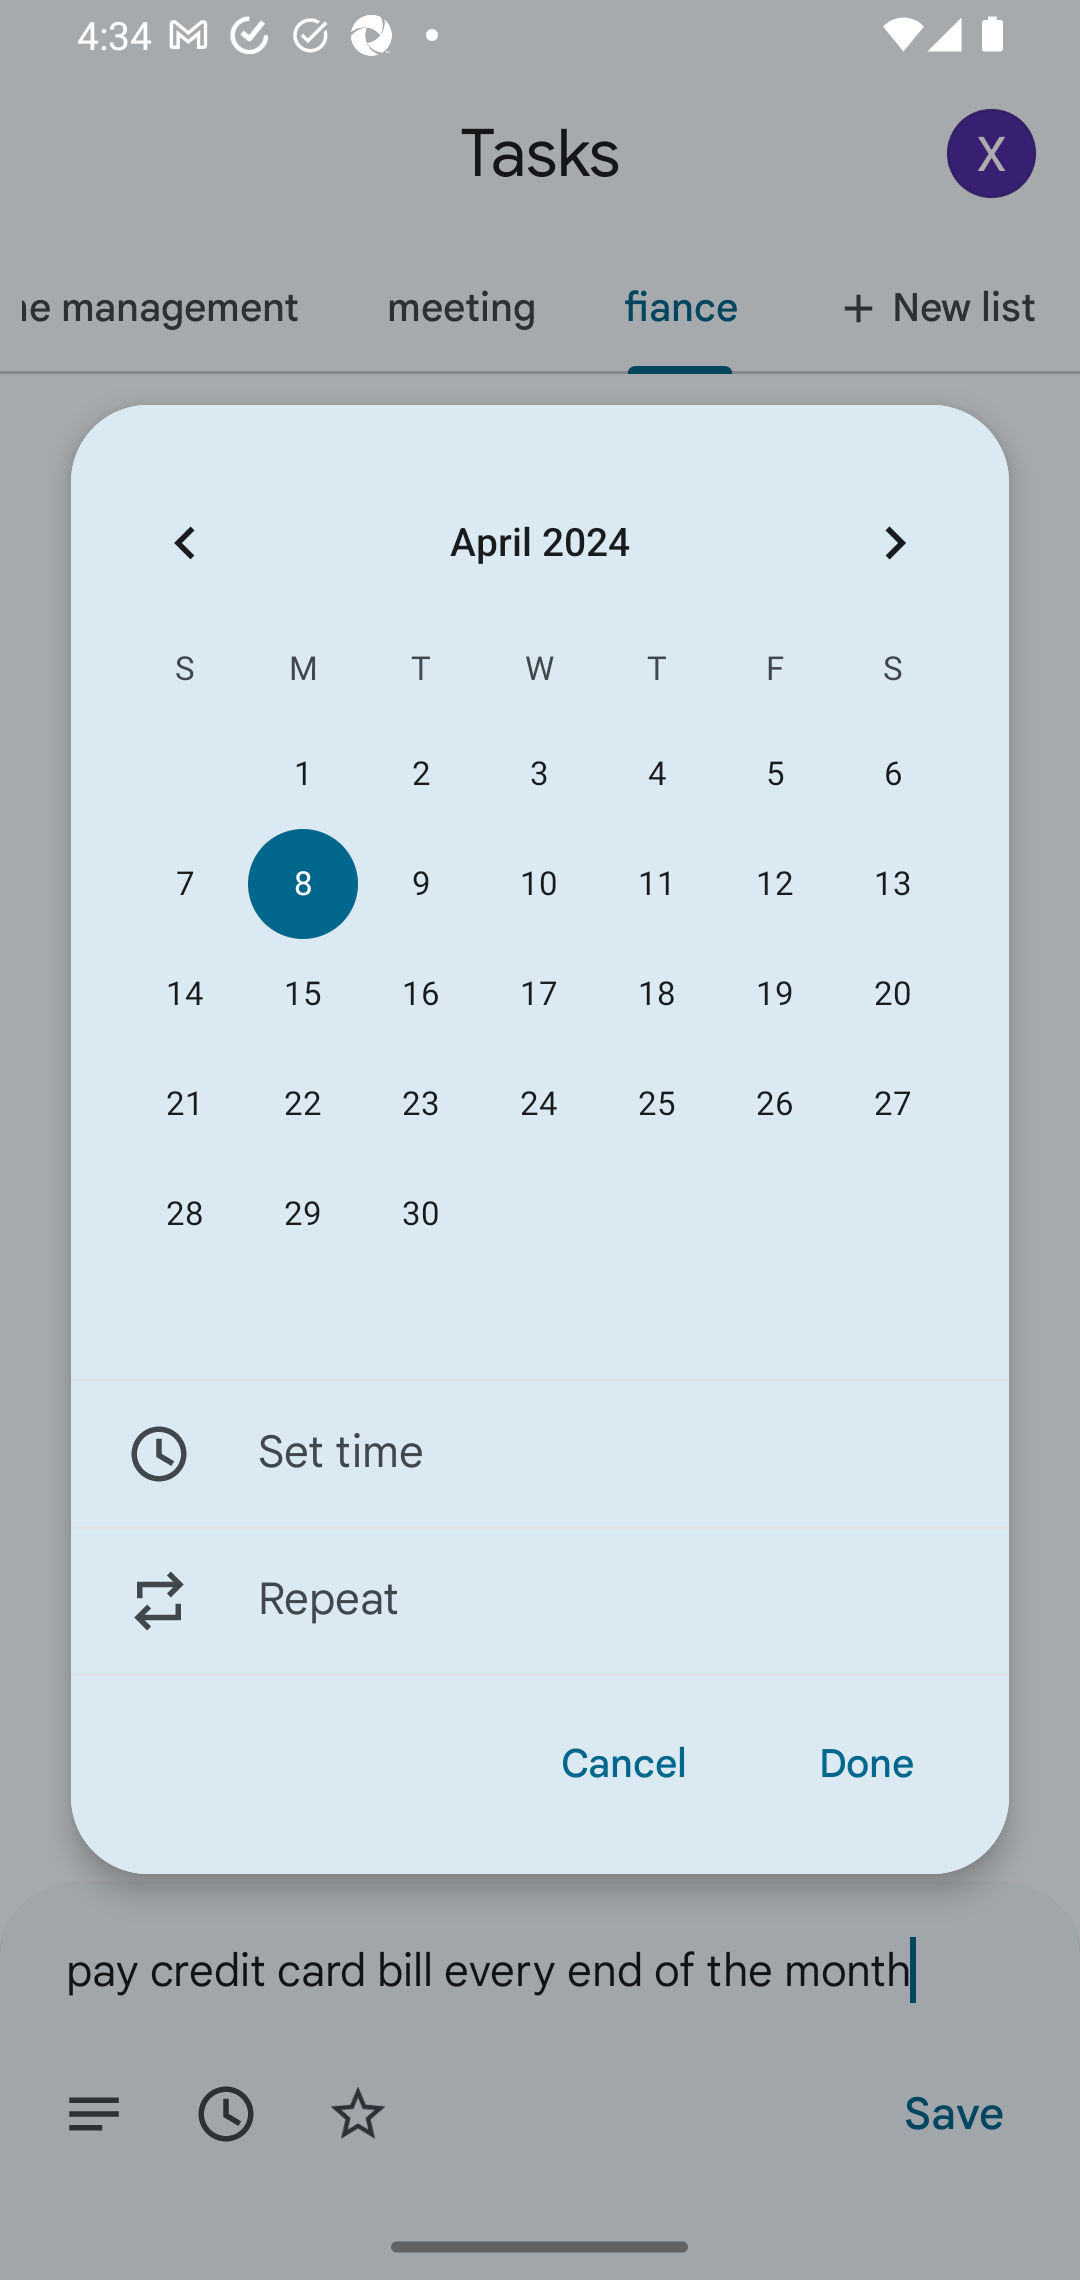 The height and width of the screenshot is (2280, 1080). Describe the element at coordinates (420, 884) in the screenshot. I see `9 09 April 2024` at that location.